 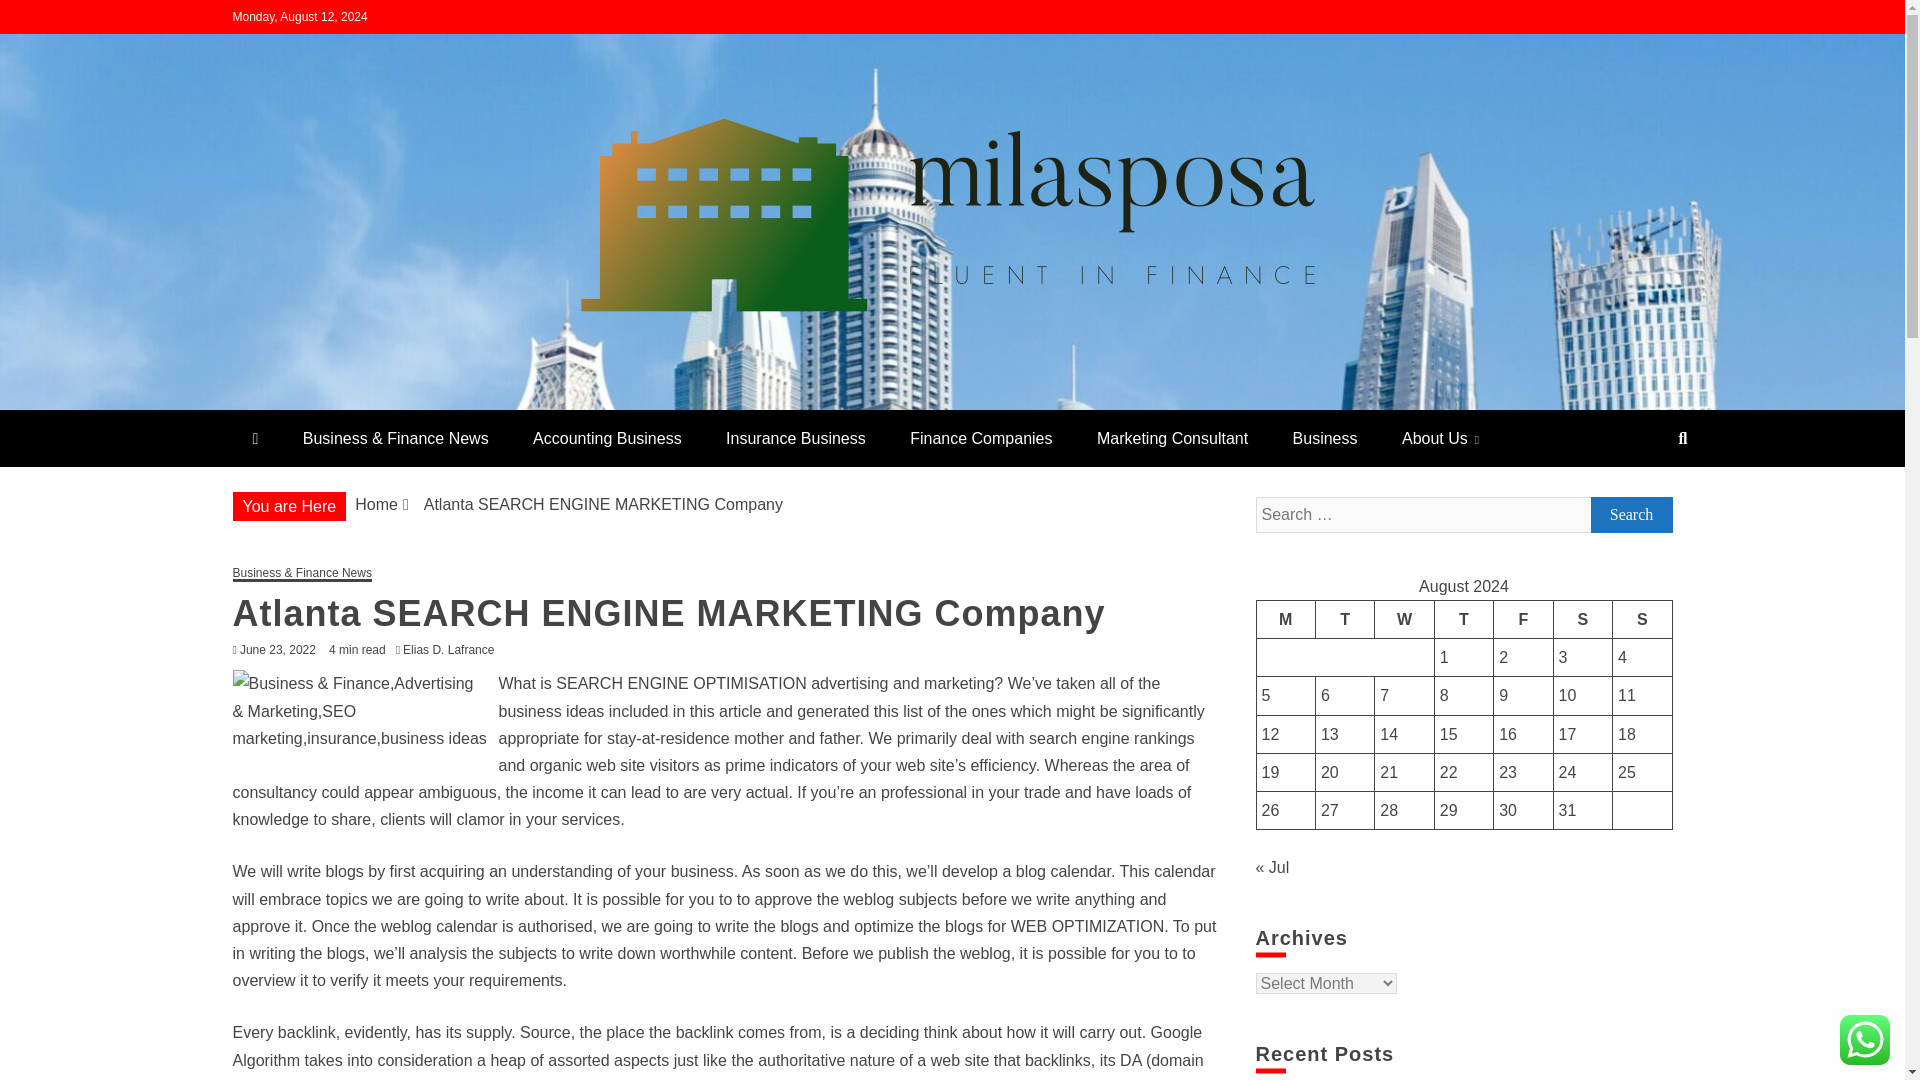 What do you see at coordinates (1630, 514) in the screenshot?
I see `Search` at bounding box center [1630, 514].